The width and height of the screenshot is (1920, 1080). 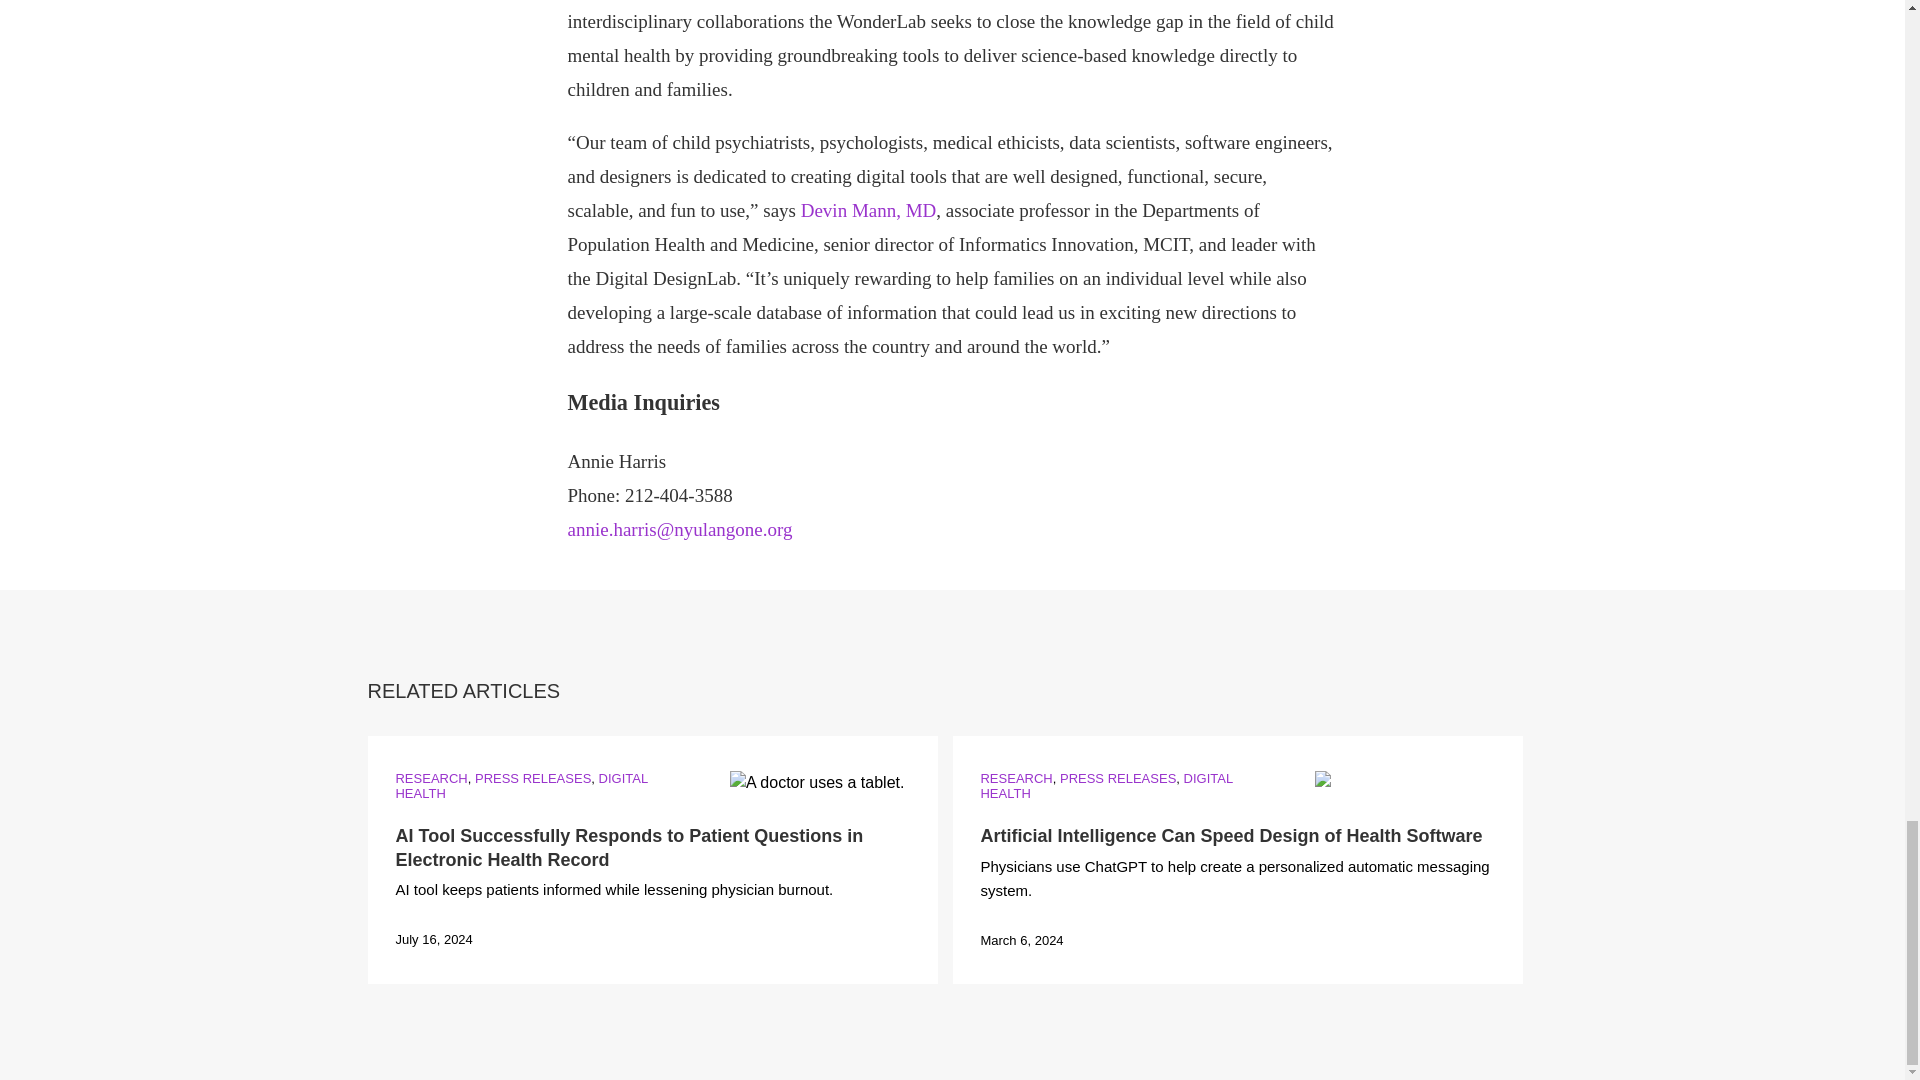 What do you see at coordinates (1117, 778) in the screenshot?
I see `PRESS RELEASES` at bounding box center [1117, 778].